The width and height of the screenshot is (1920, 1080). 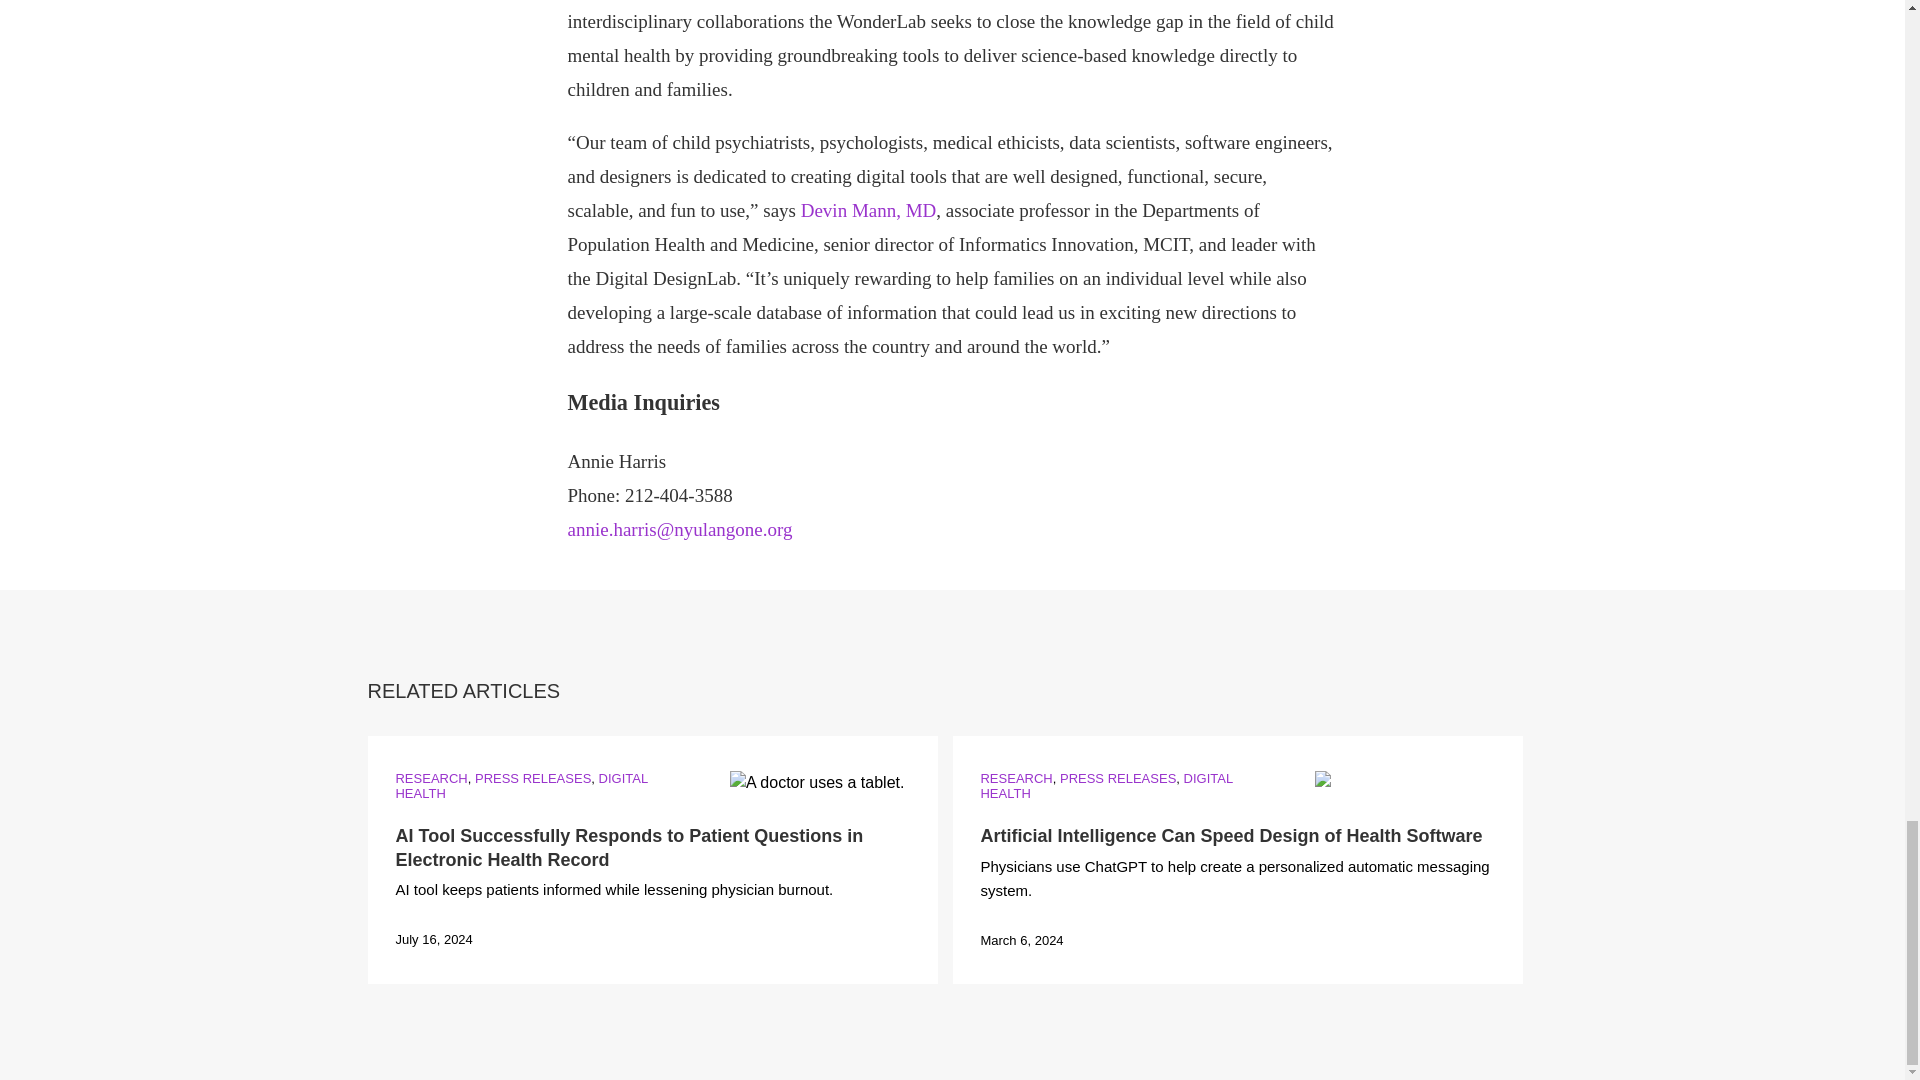 What do you see at coordinates (1117, 778) in the screenshot?
I see `PRESS RELEASES` at bounding box center [1117, 778].